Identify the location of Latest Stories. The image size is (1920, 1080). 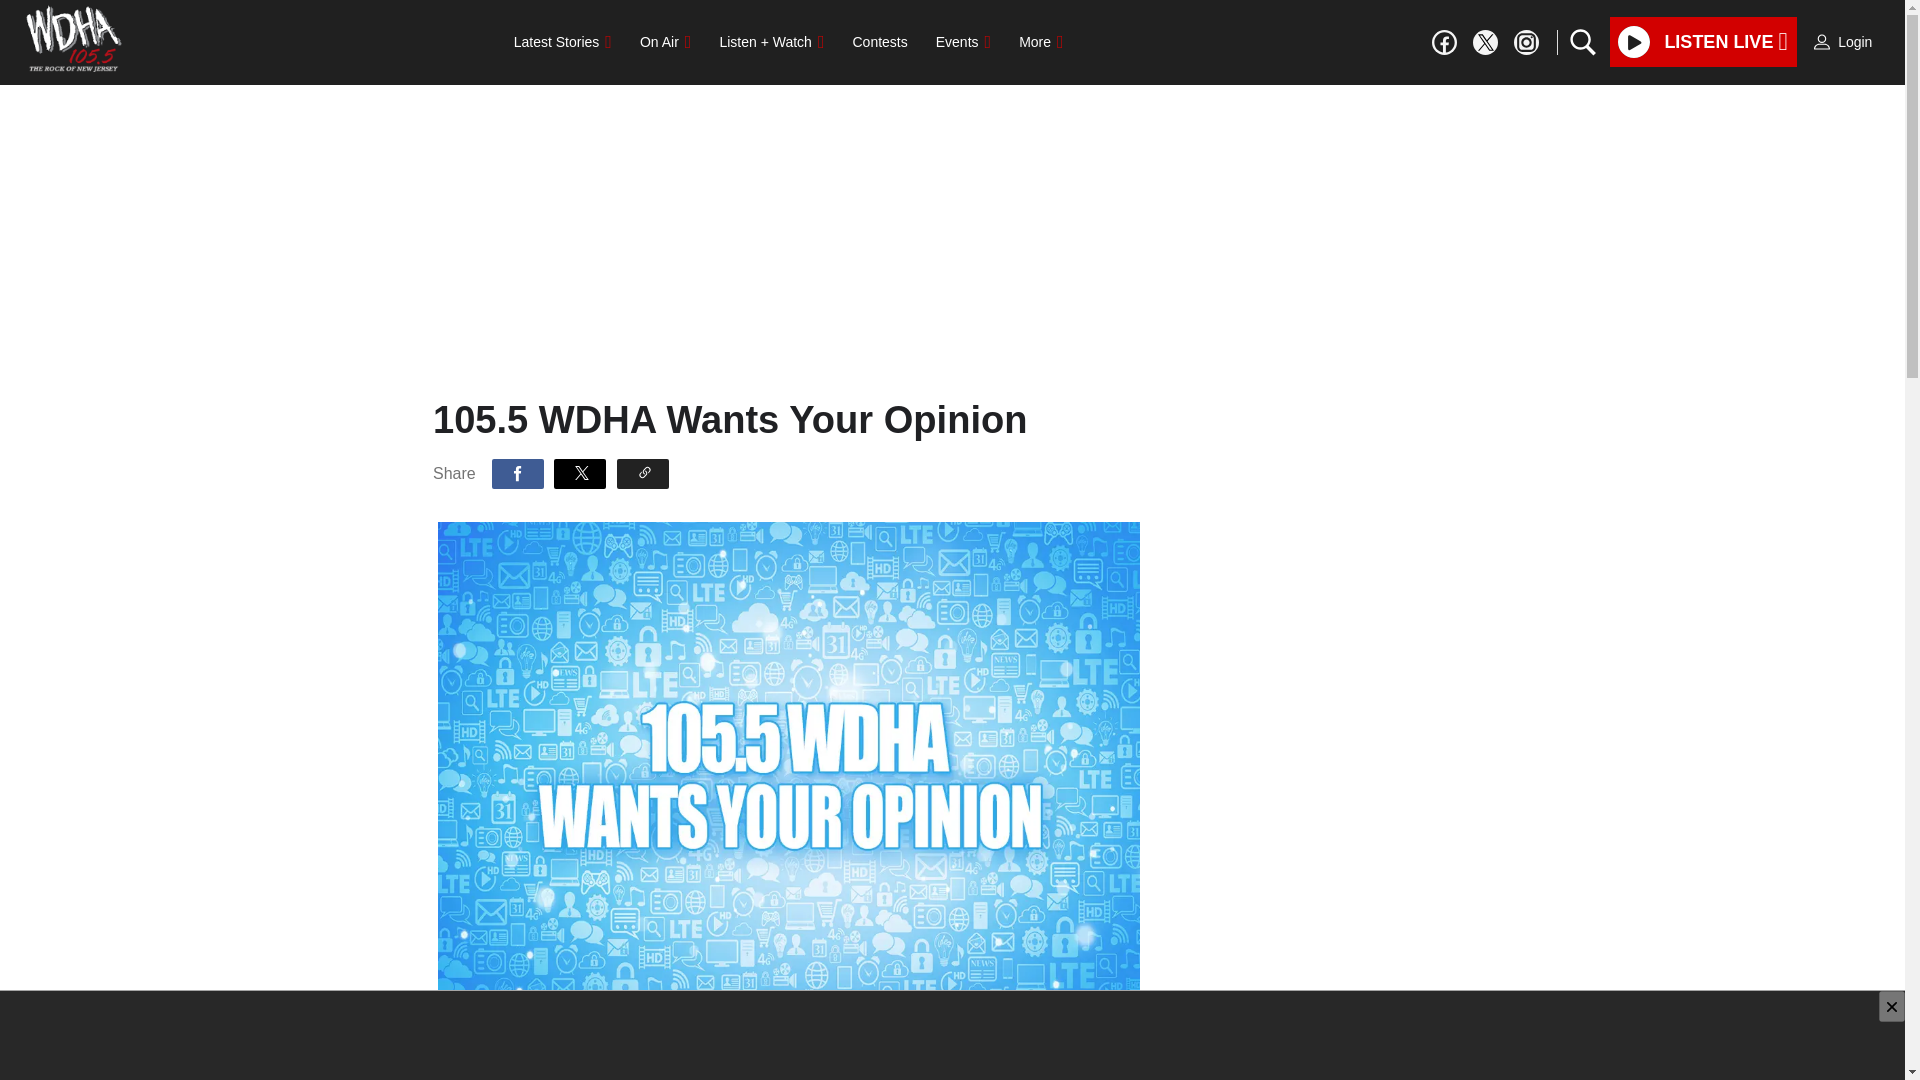
(562, 41).